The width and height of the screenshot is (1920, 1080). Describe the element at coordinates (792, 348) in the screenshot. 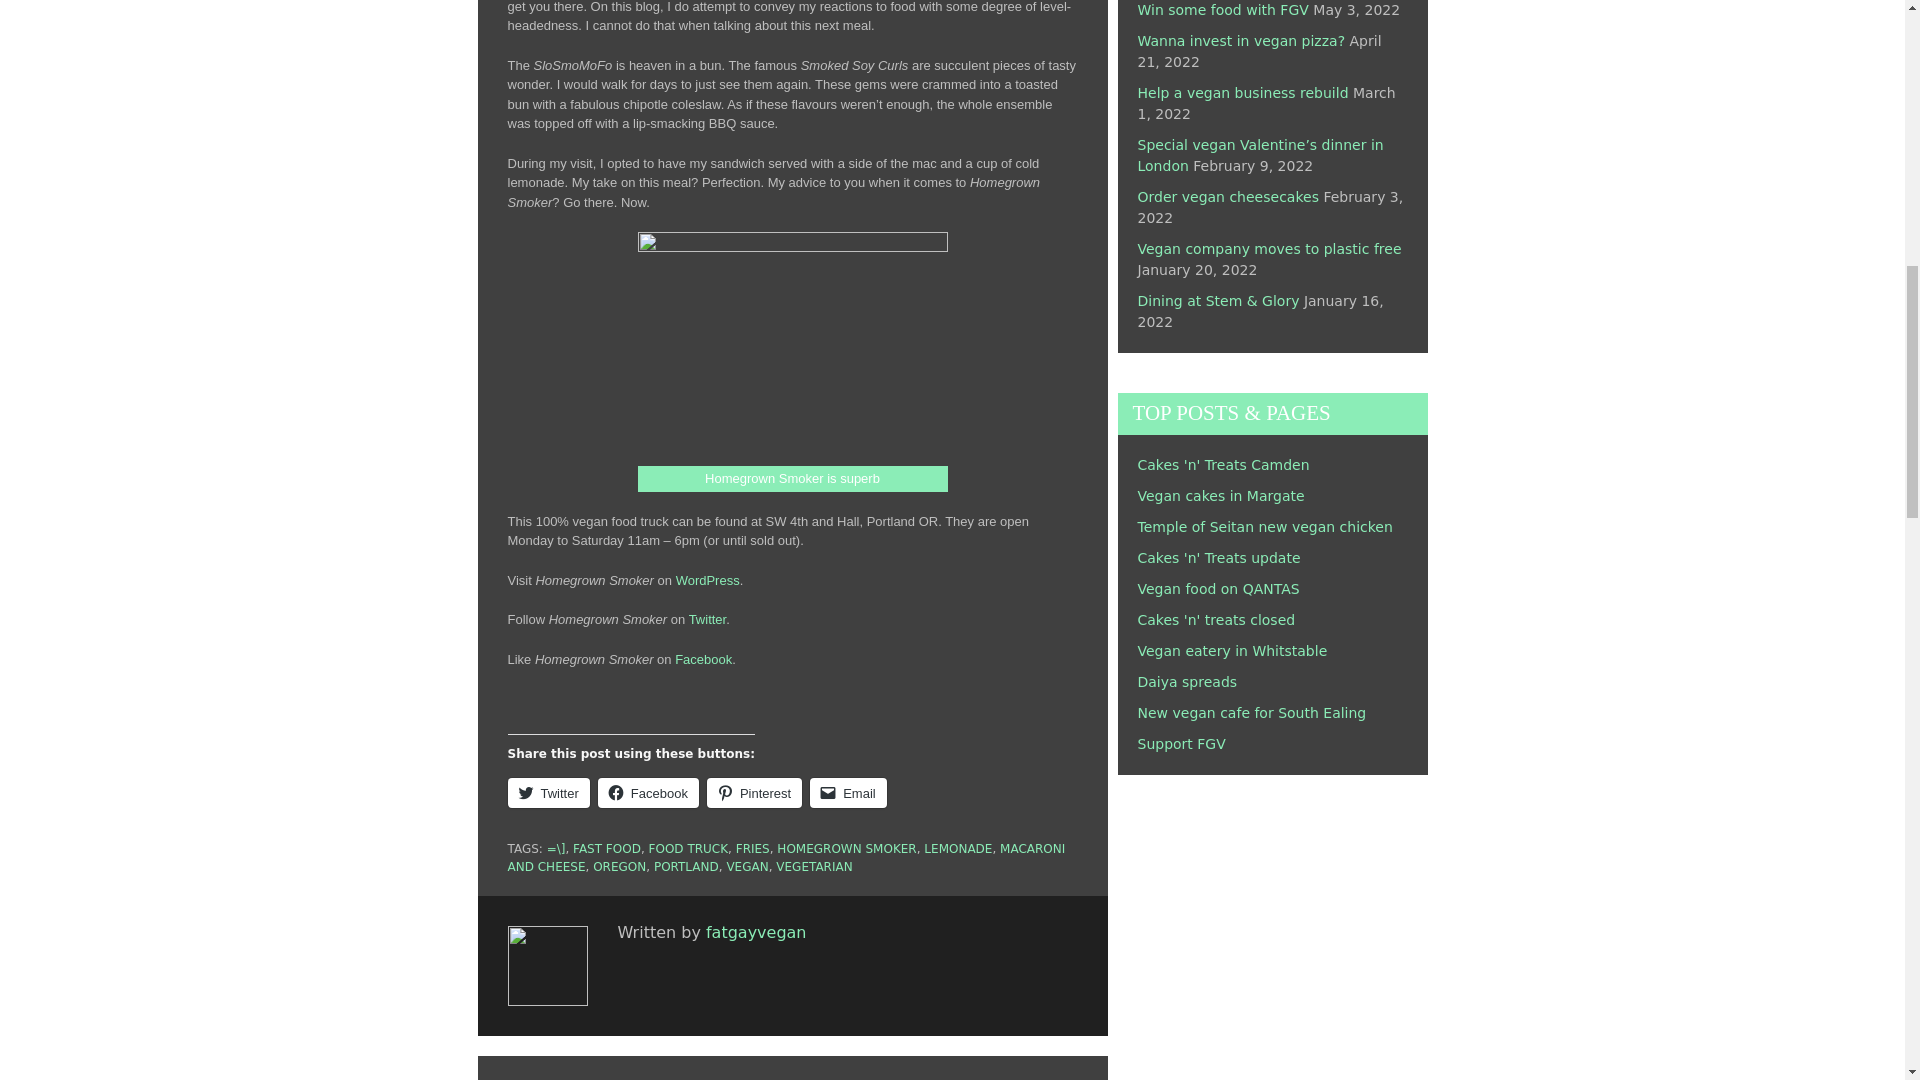

I see `meal and drink` at that location.